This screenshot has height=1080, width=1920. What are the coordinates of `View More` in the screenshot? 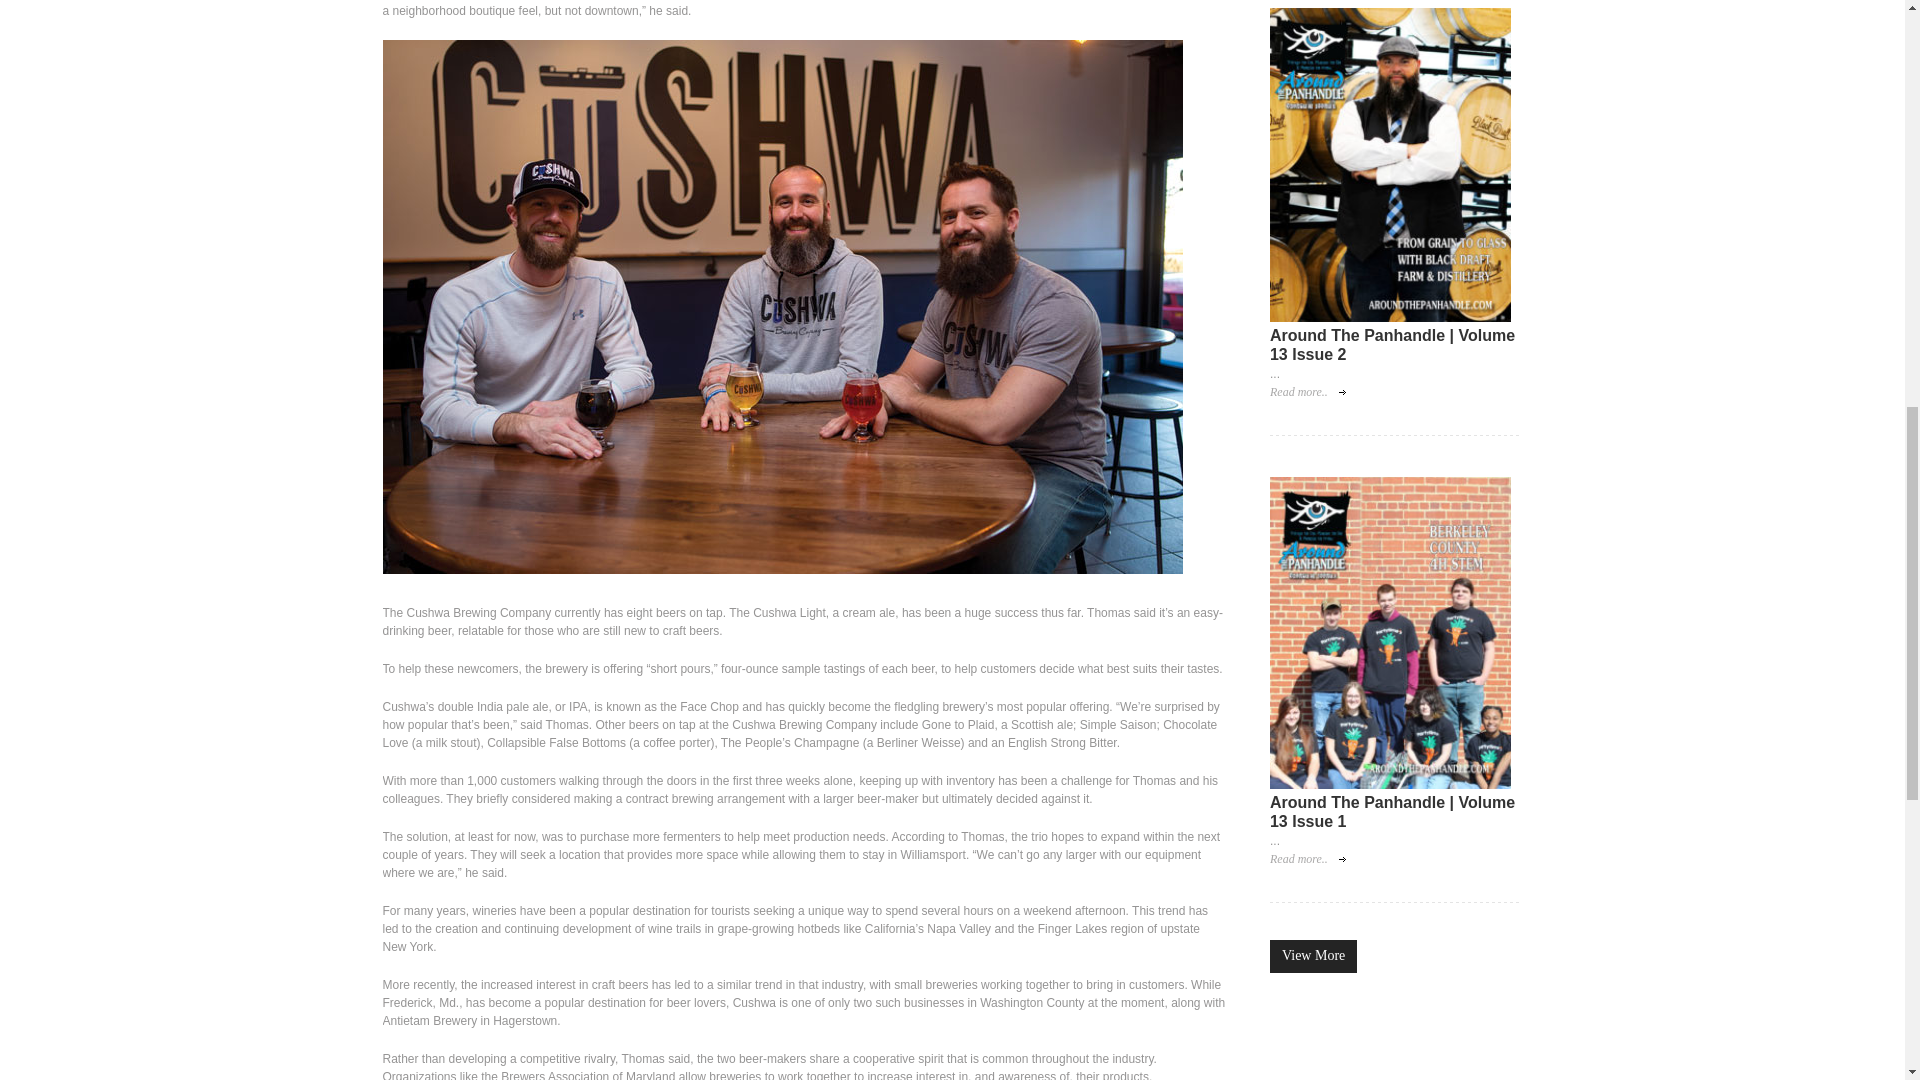 It's located at (1313, 956).